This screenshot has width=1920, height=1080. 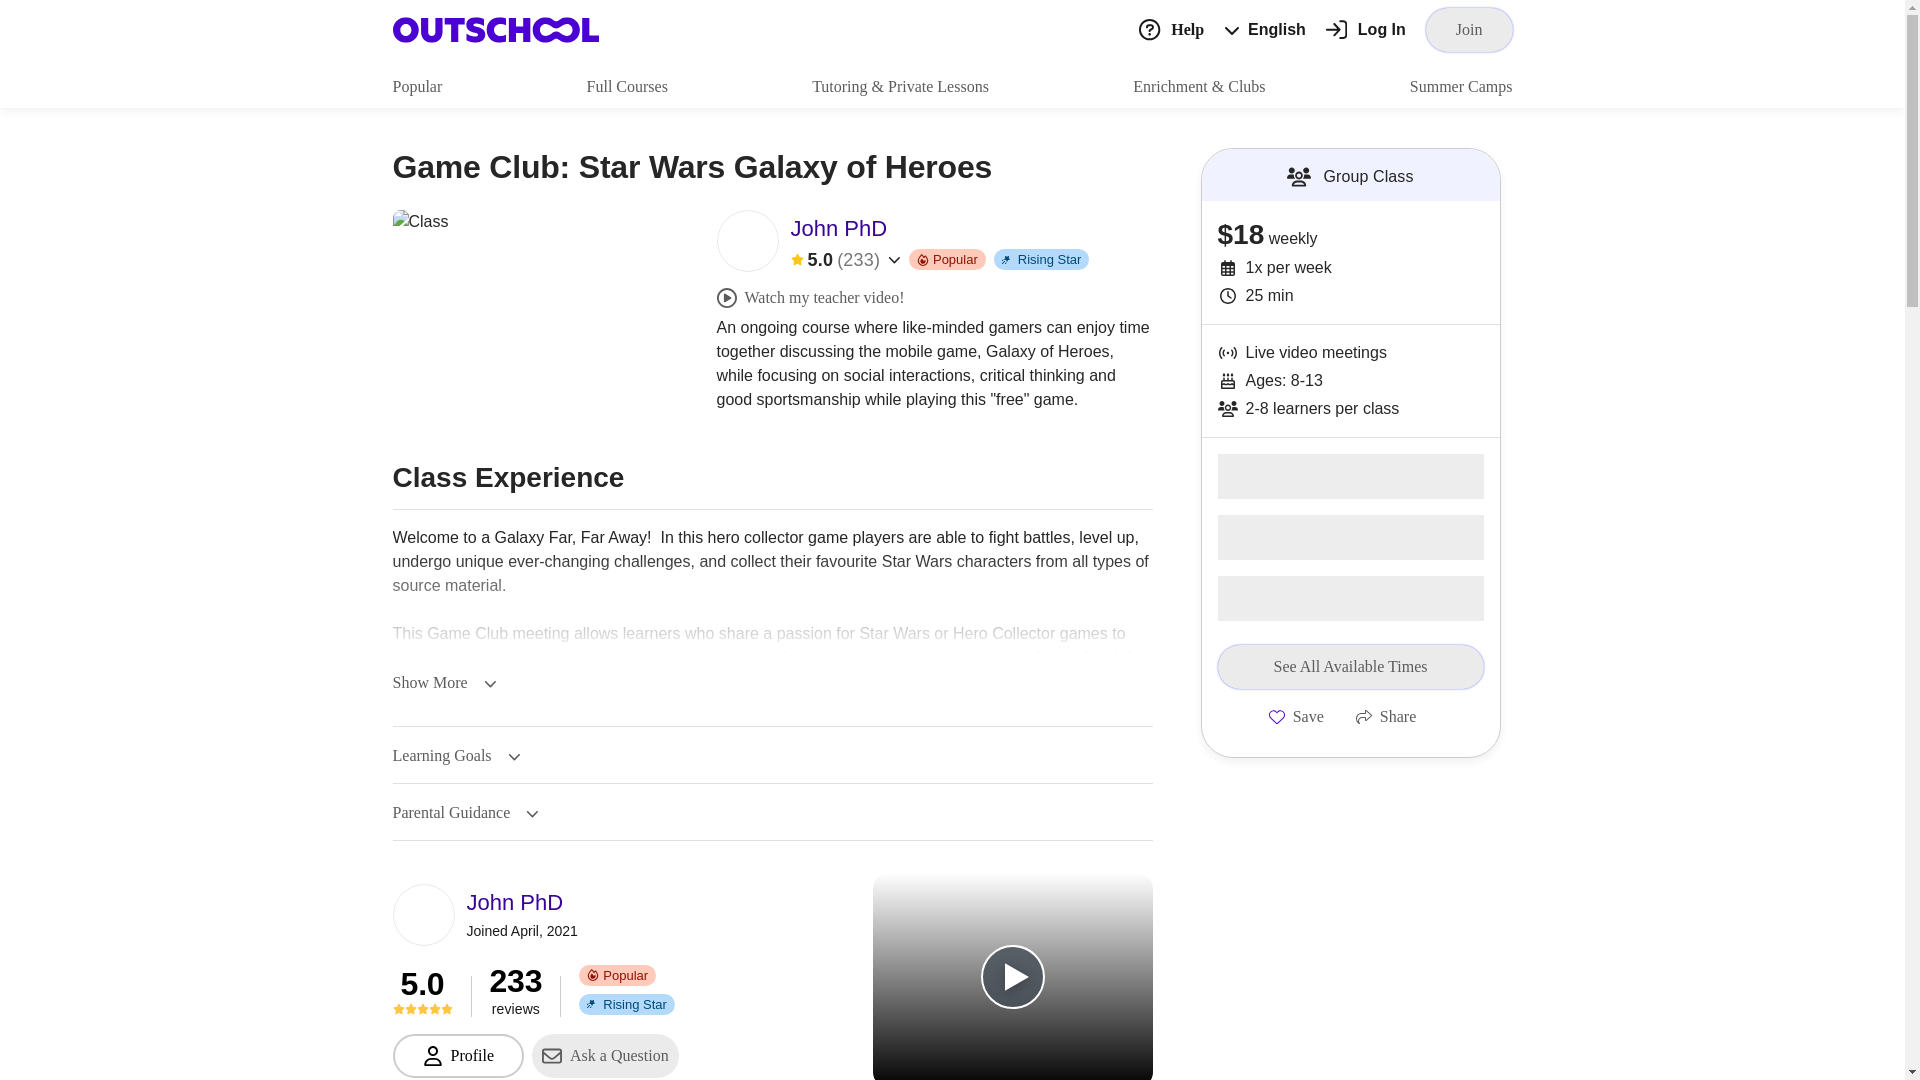 I want to click on Save, so click(x=1296, y=716).